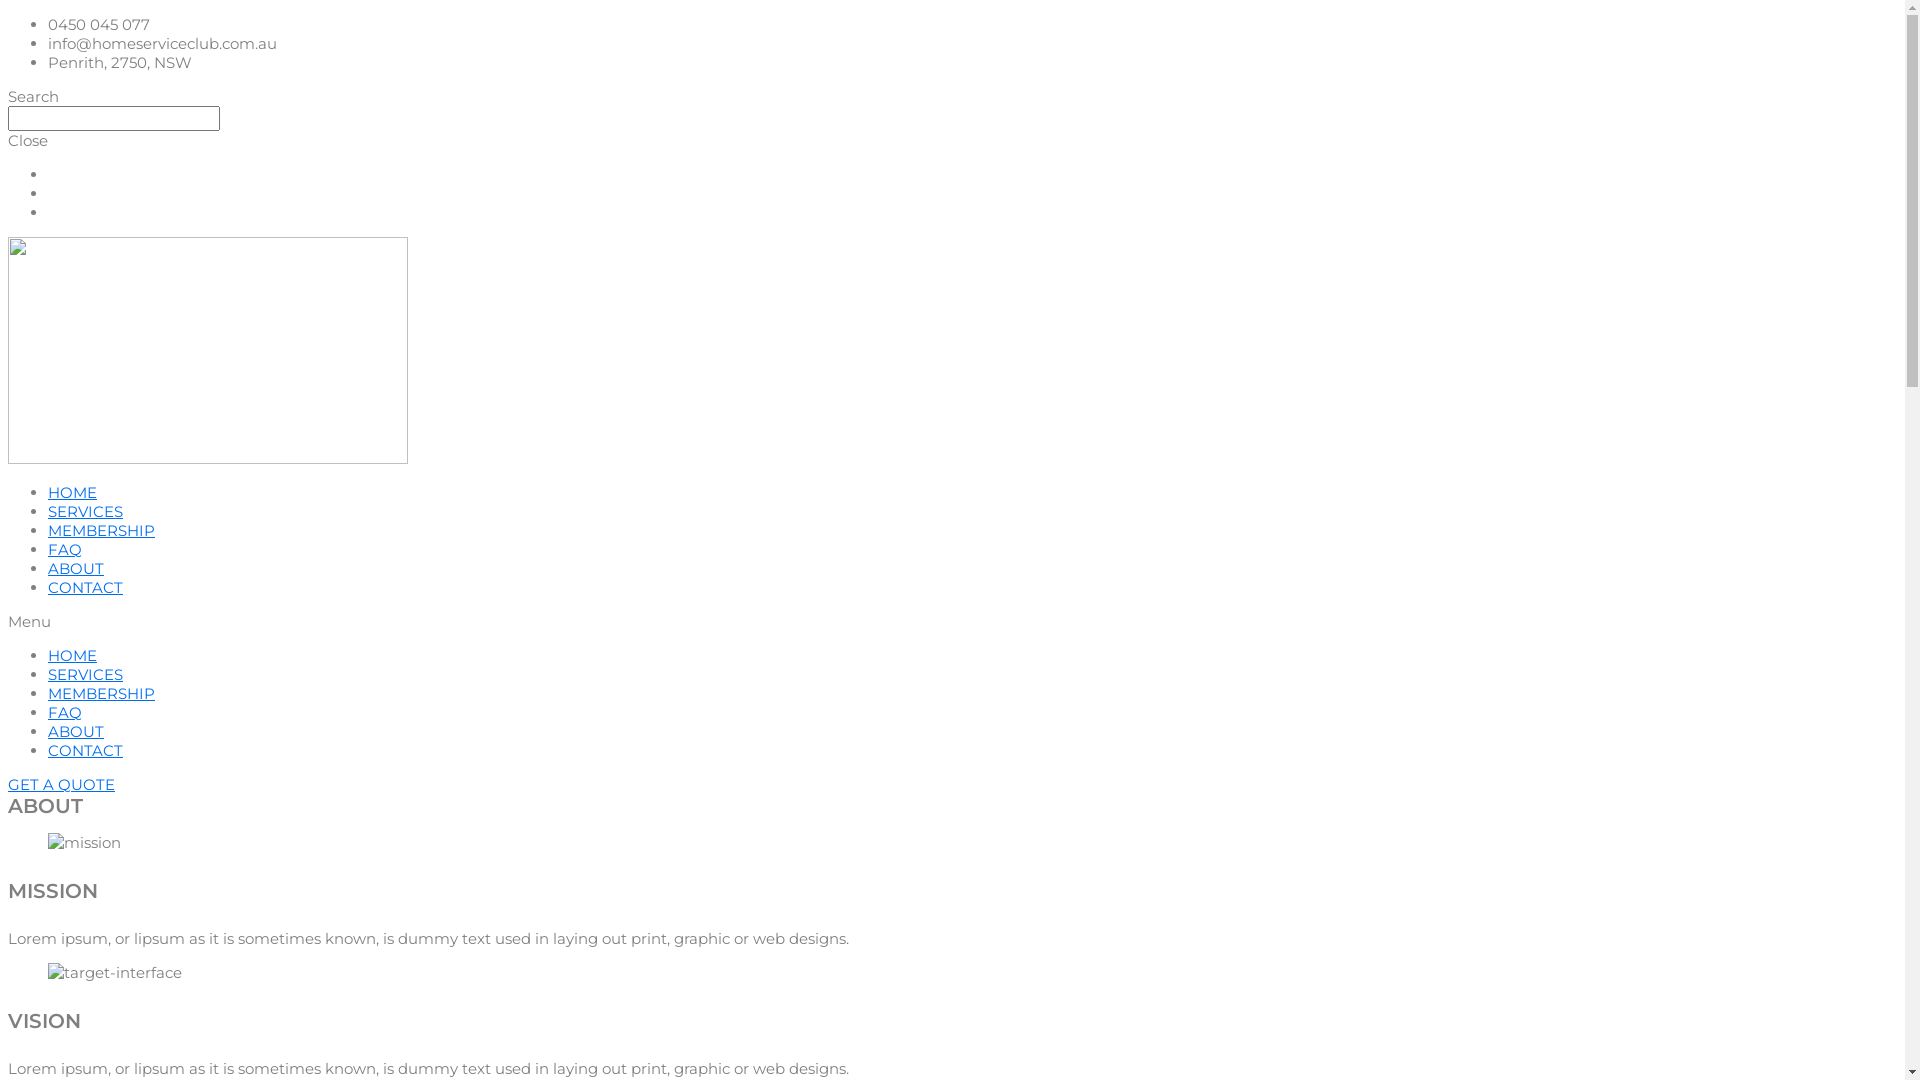  What do you see at coordinates (85, 512) in the screenshot?
I see `SERVICES` at bounding box center [85, 512].